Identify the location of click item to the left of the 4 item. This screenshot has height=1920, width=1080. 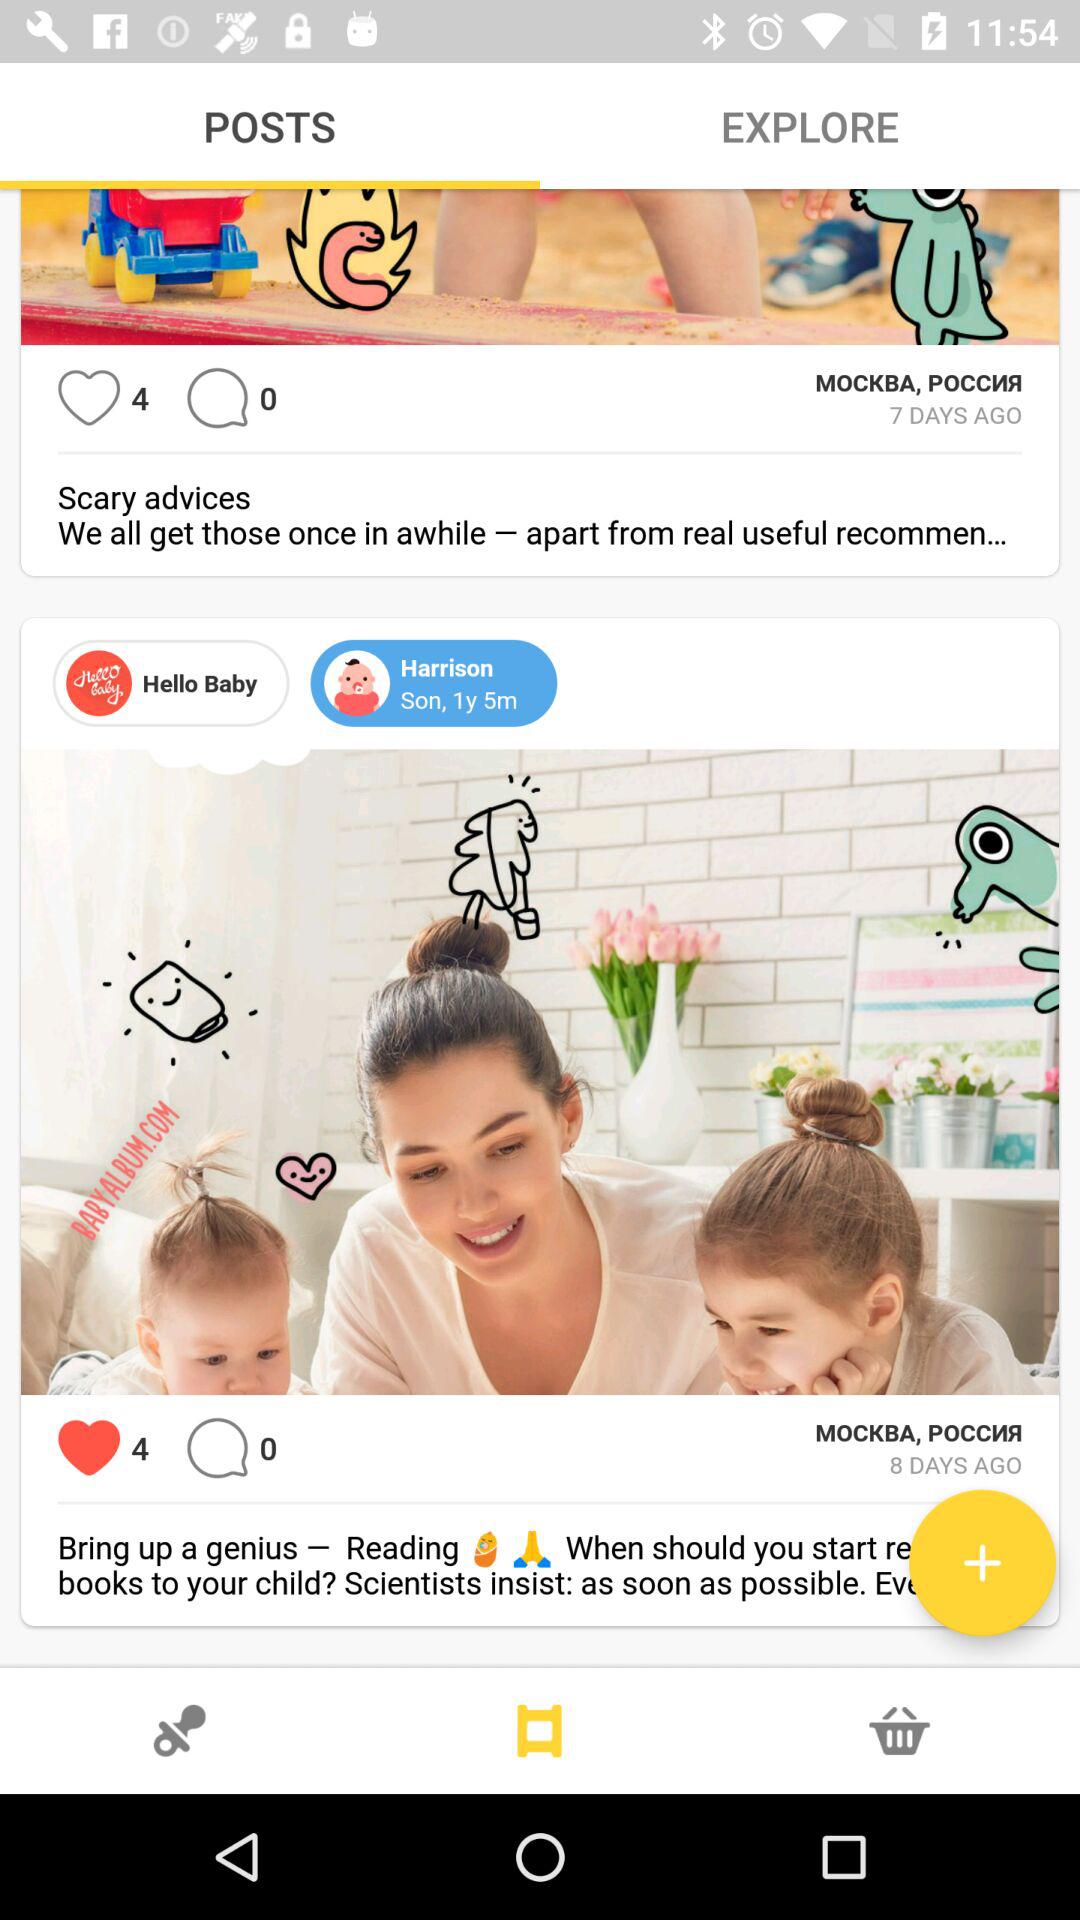
(88, 398).